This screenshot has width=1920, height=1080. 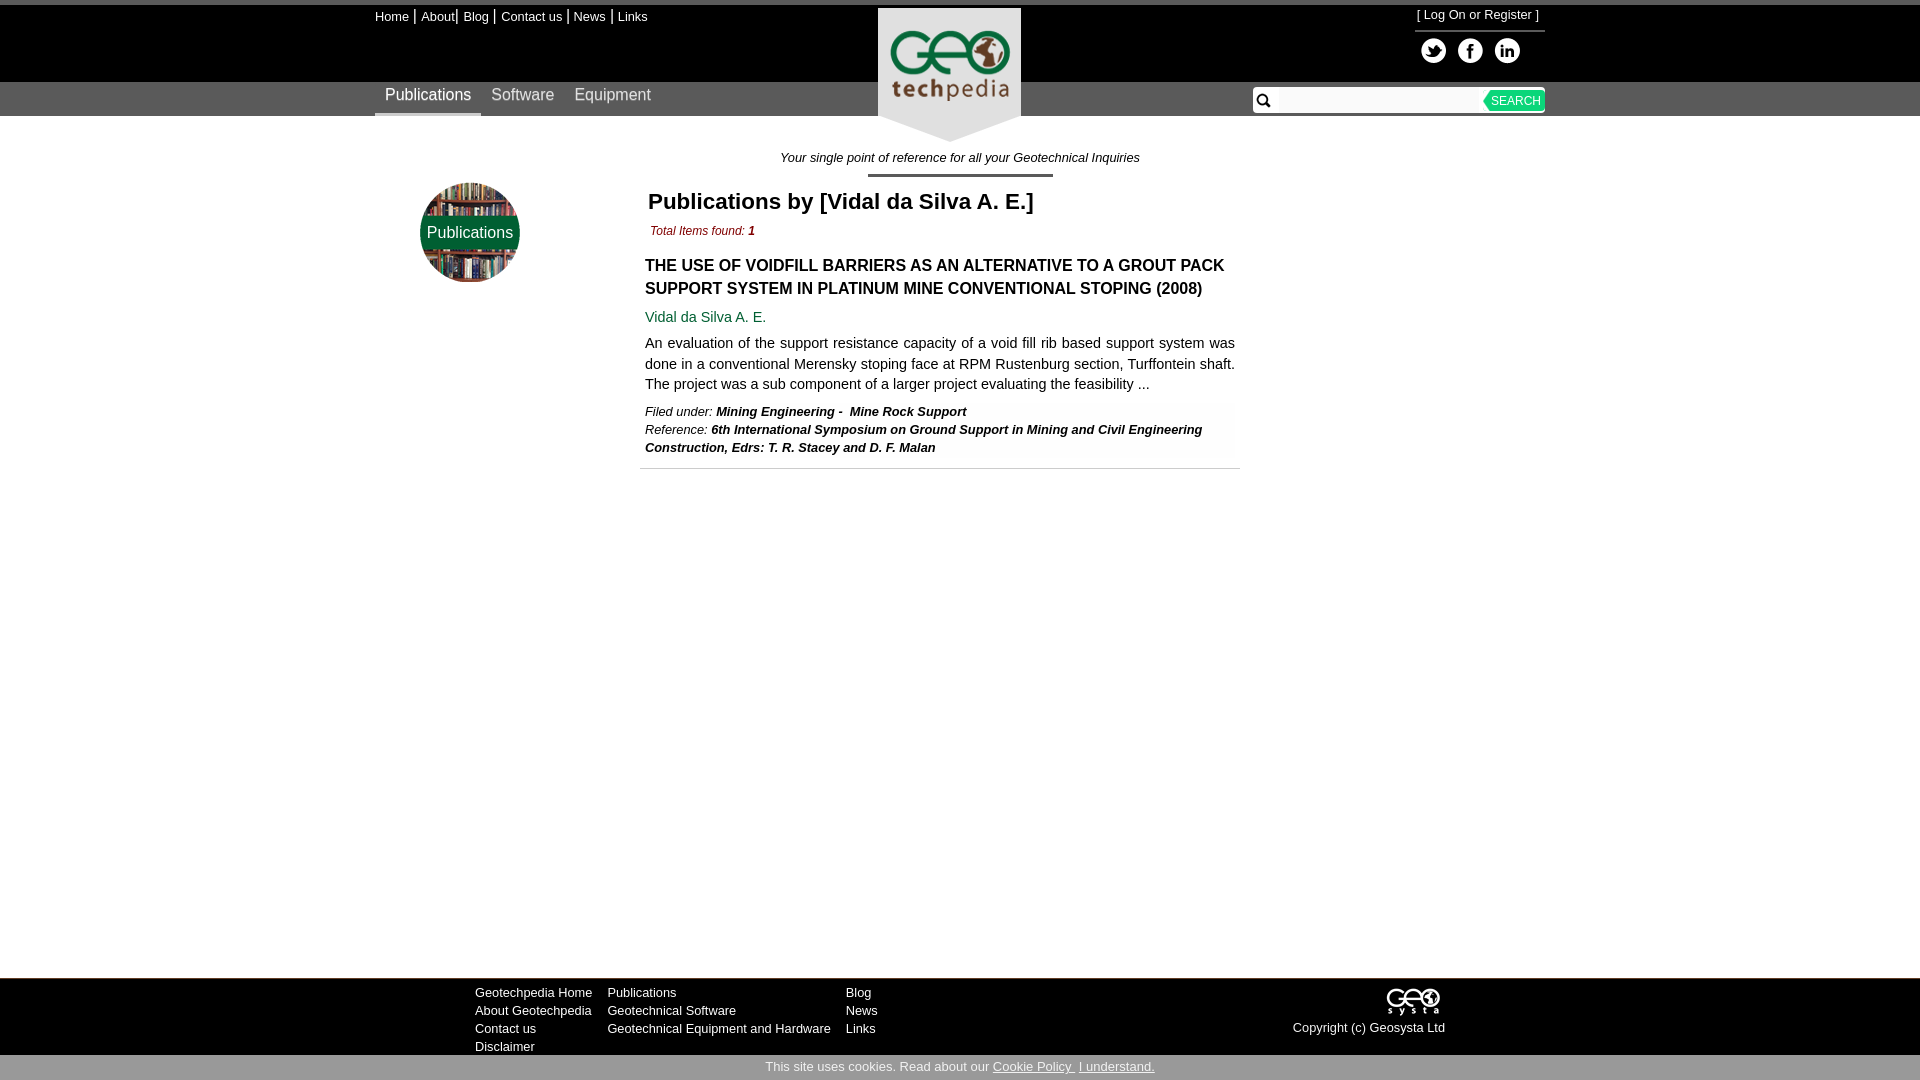 I want to click on Geotechnical Equipment and Hardware, so click(x=718, y=1028).